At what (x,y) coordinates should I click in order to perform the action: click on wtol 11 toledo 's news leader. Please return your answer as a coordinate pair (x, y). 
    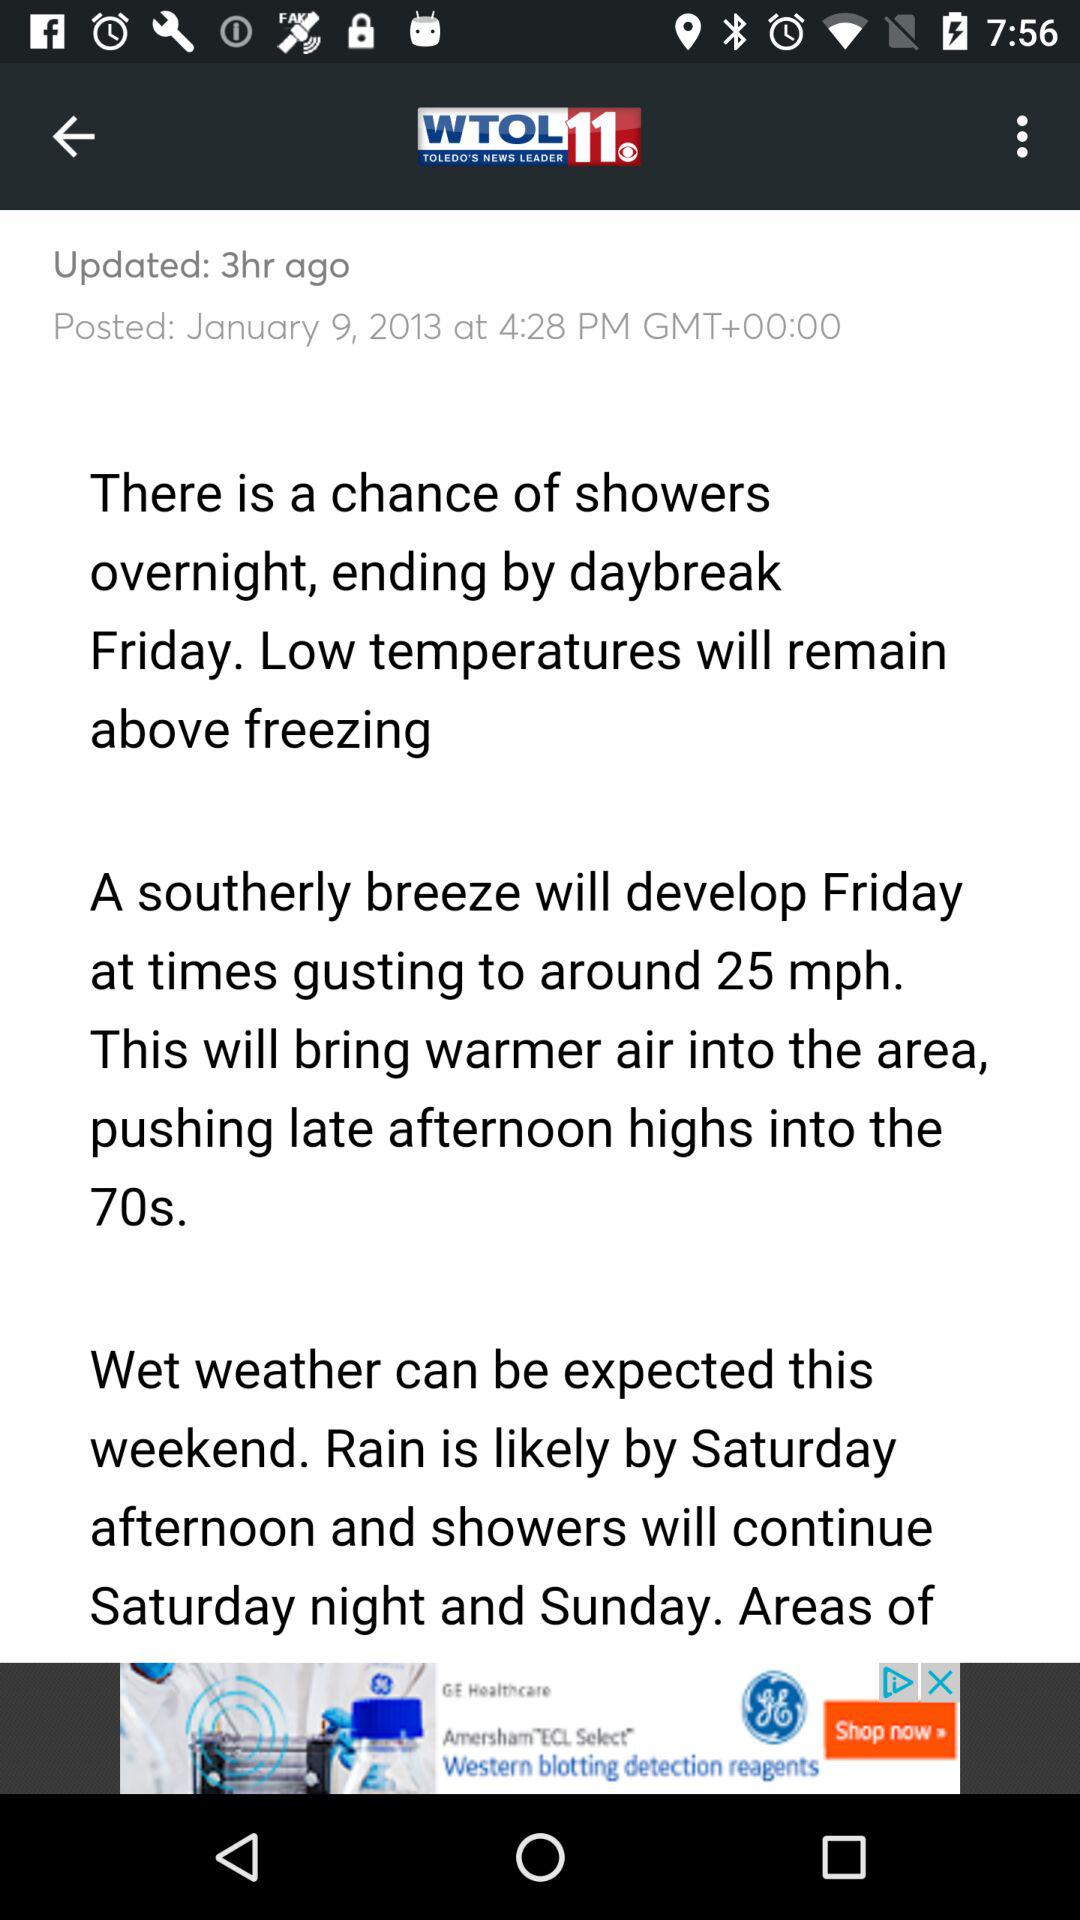
    Looking at the image, I should click on (540, 1728).